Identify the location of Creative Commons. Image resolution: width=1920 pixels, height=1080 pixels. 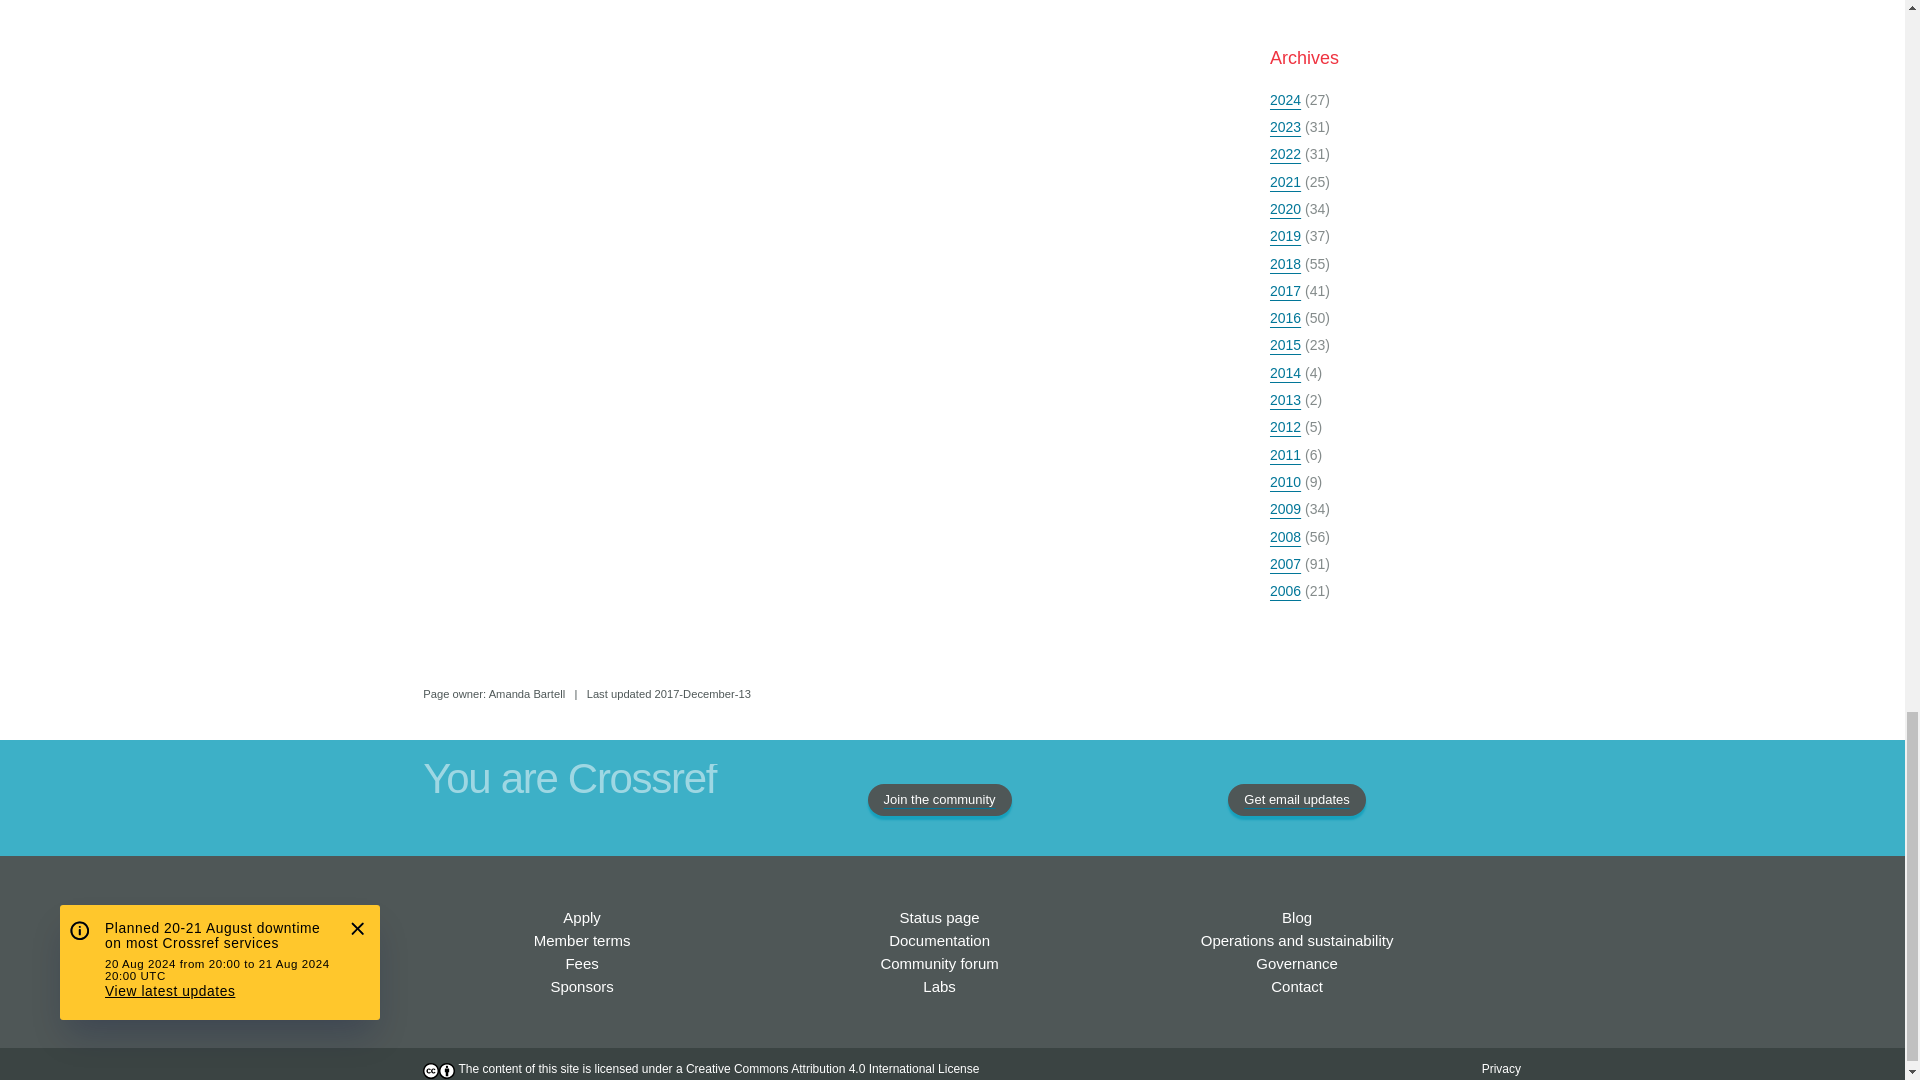
(832, 1068).